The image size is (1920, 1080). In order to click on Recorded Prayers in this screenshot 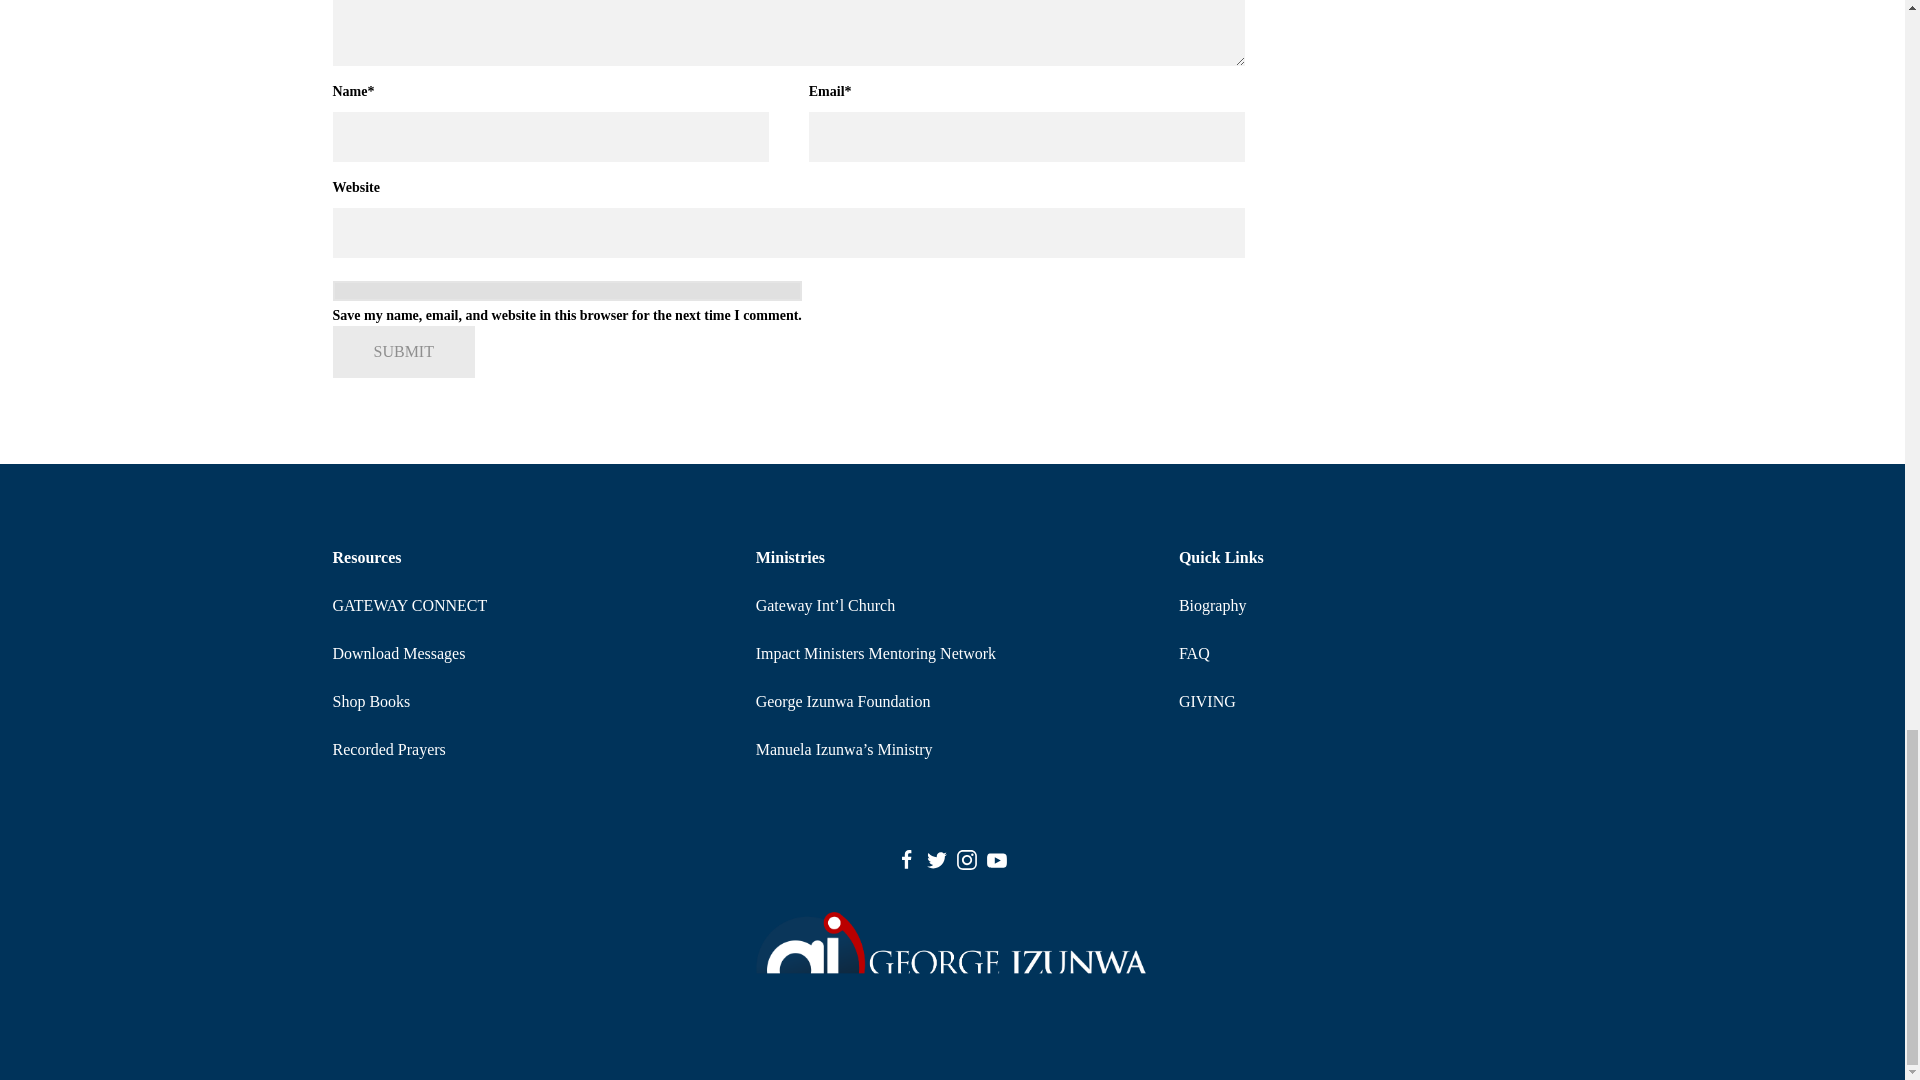, I will do `click(388, 749)`.